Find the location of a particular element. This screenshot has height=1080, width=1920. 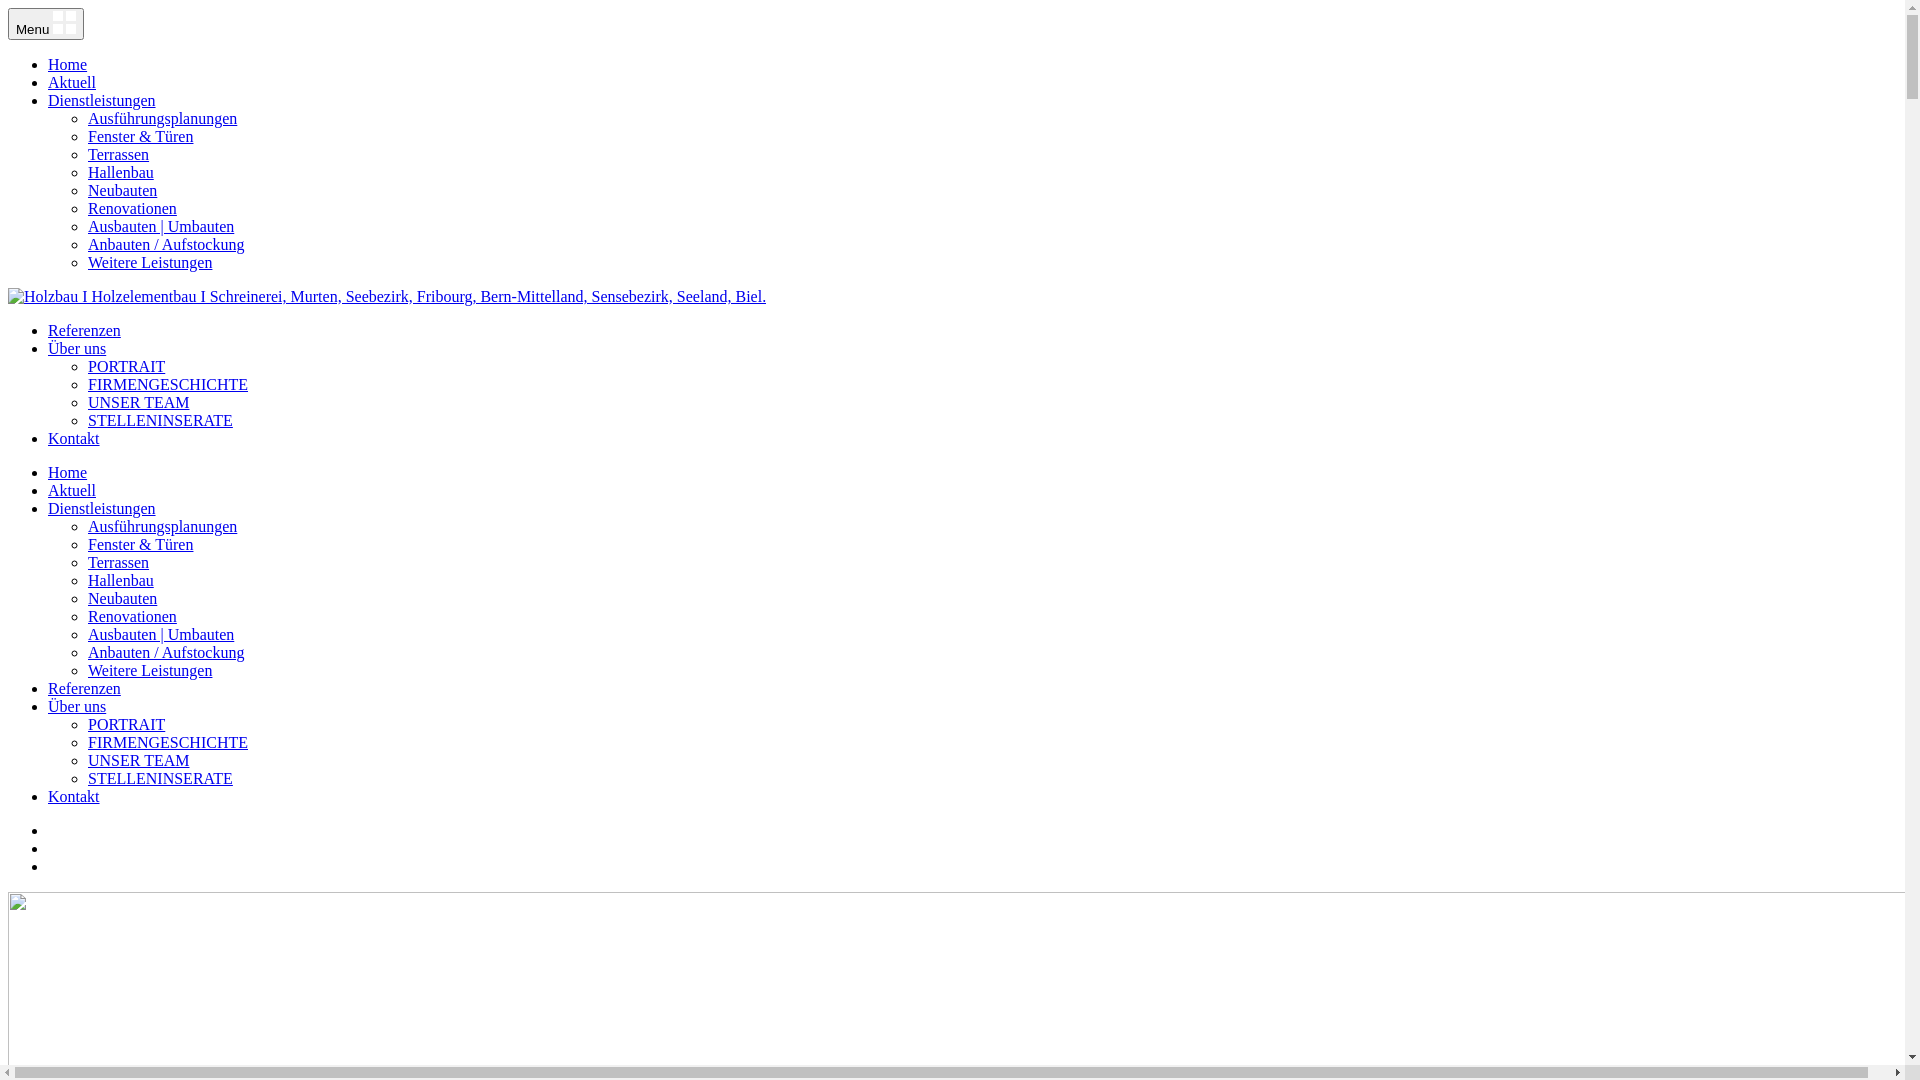

Aktuell is located at coordinates (72, 82).